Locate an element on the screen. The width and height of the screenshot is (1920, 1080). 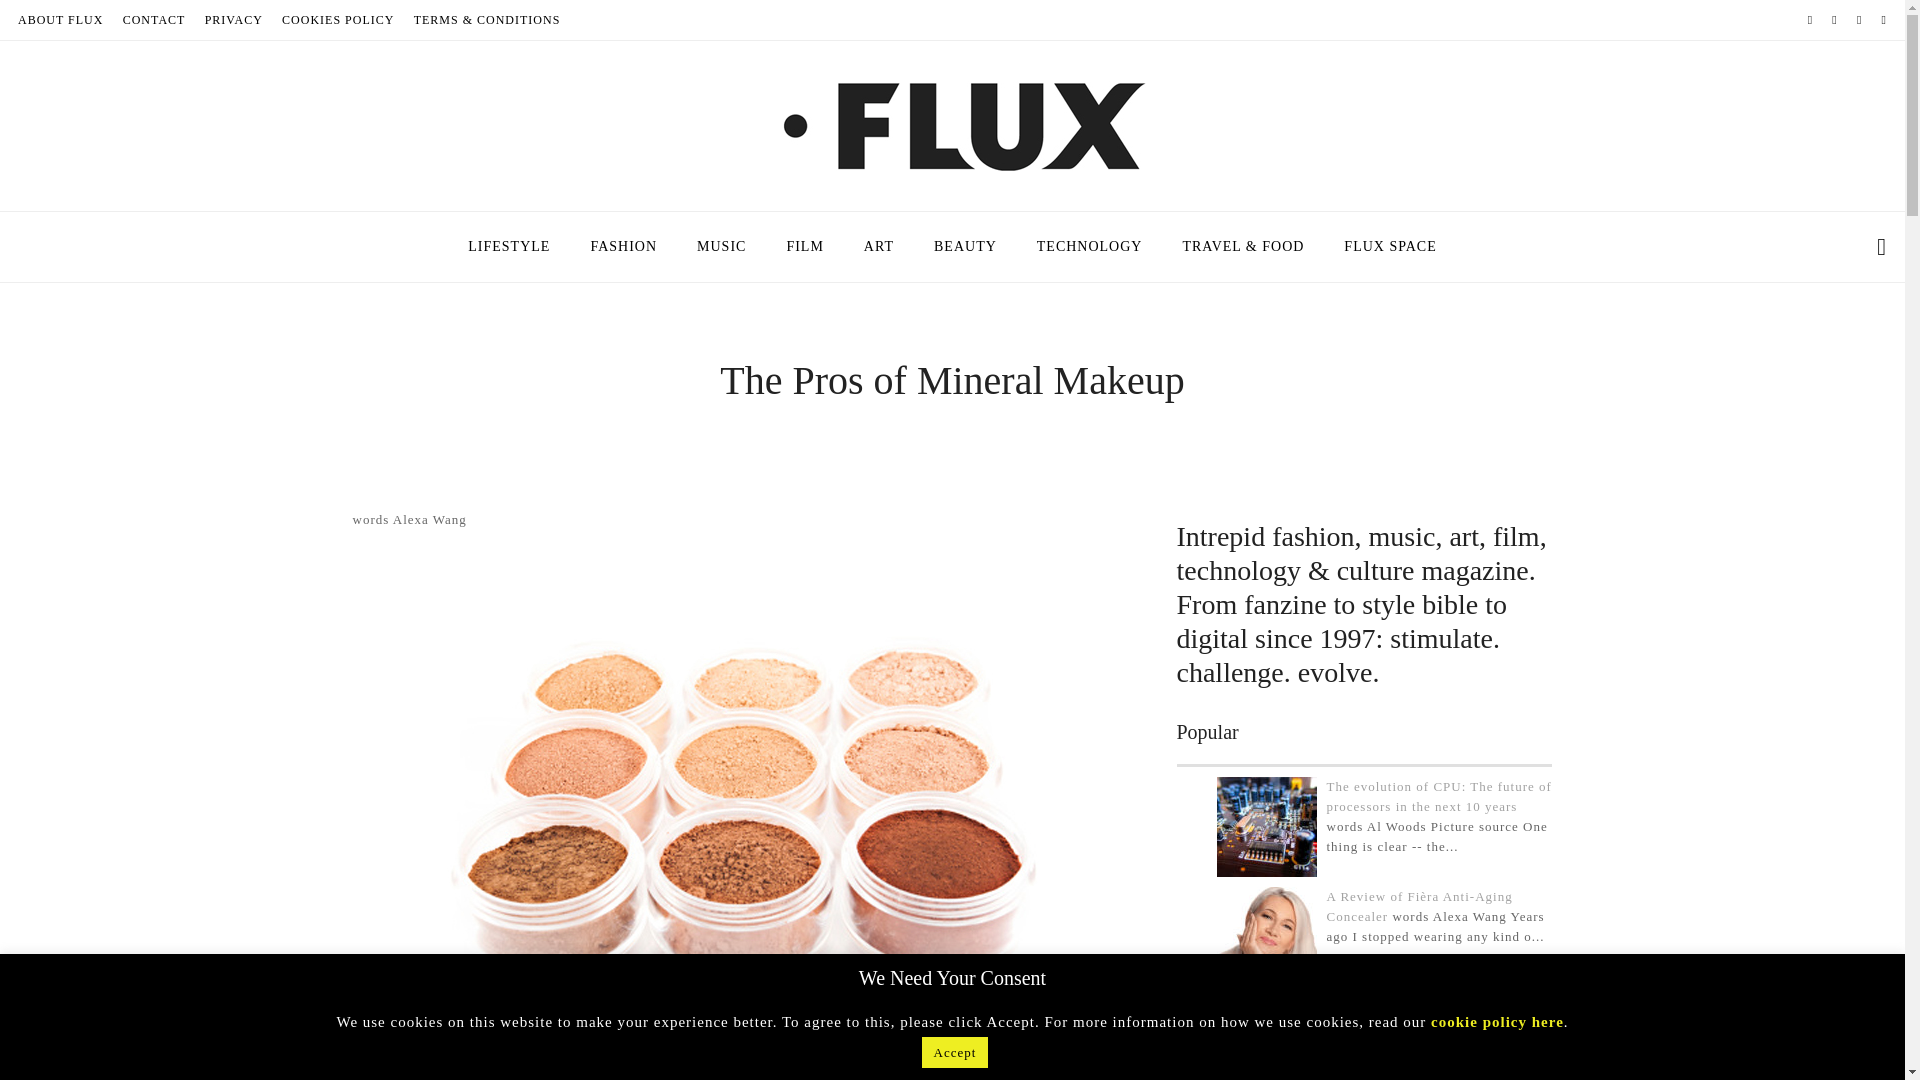
TECHNOLOGY is located at coordinates (1090, 246).